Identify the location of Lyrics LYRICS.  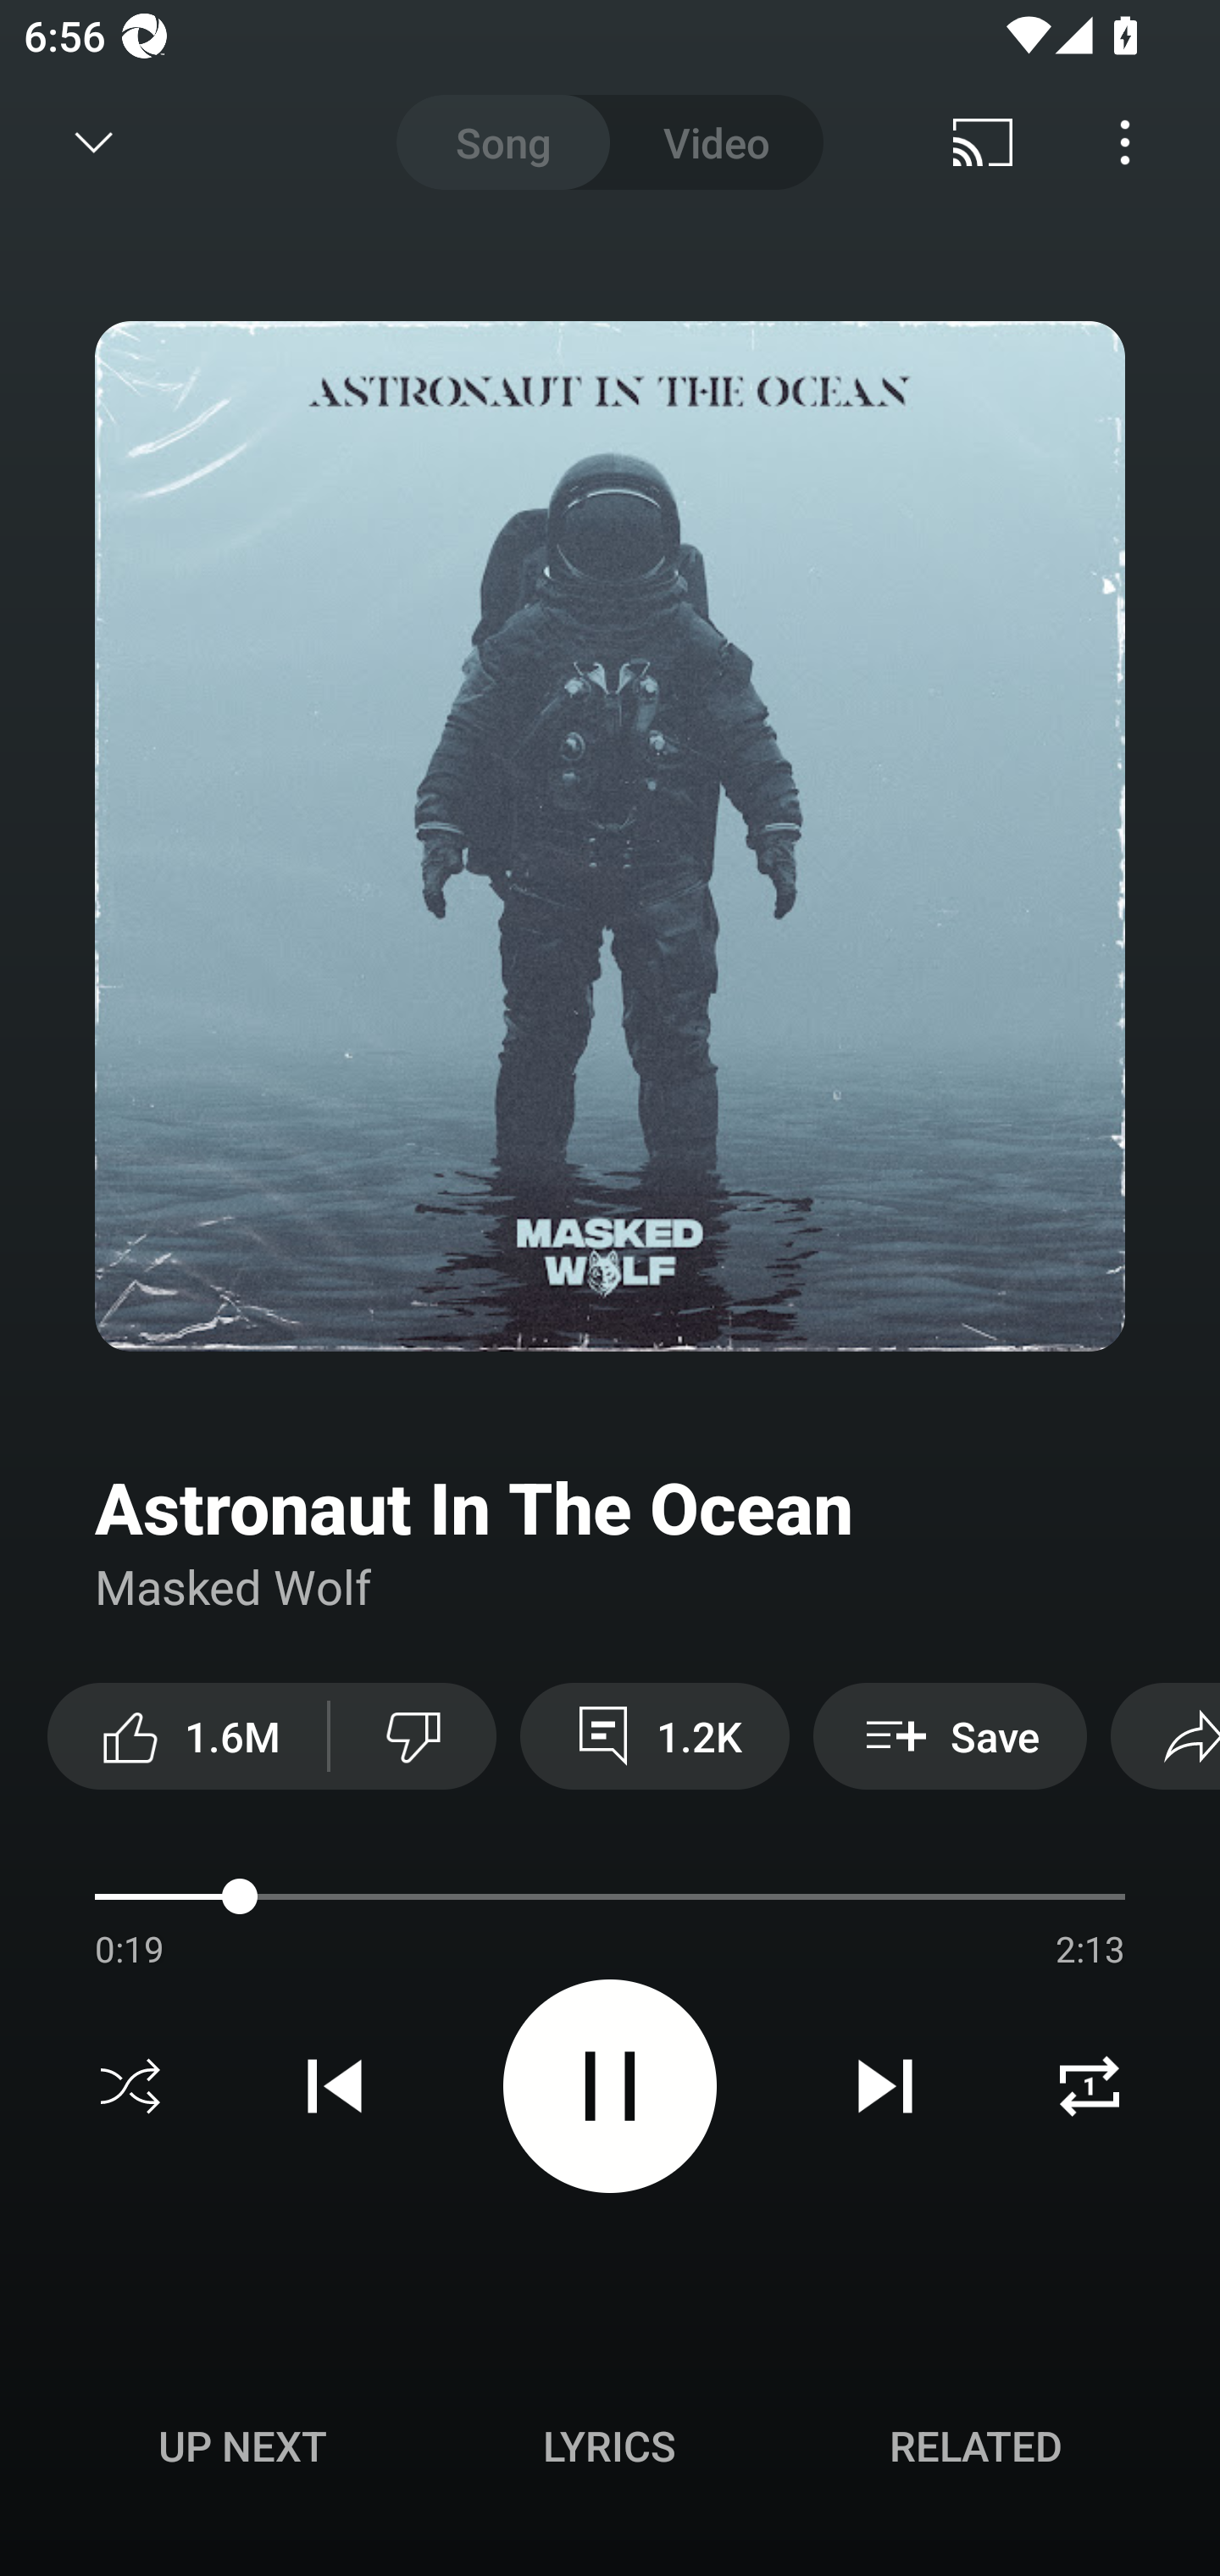
(609, 2446).